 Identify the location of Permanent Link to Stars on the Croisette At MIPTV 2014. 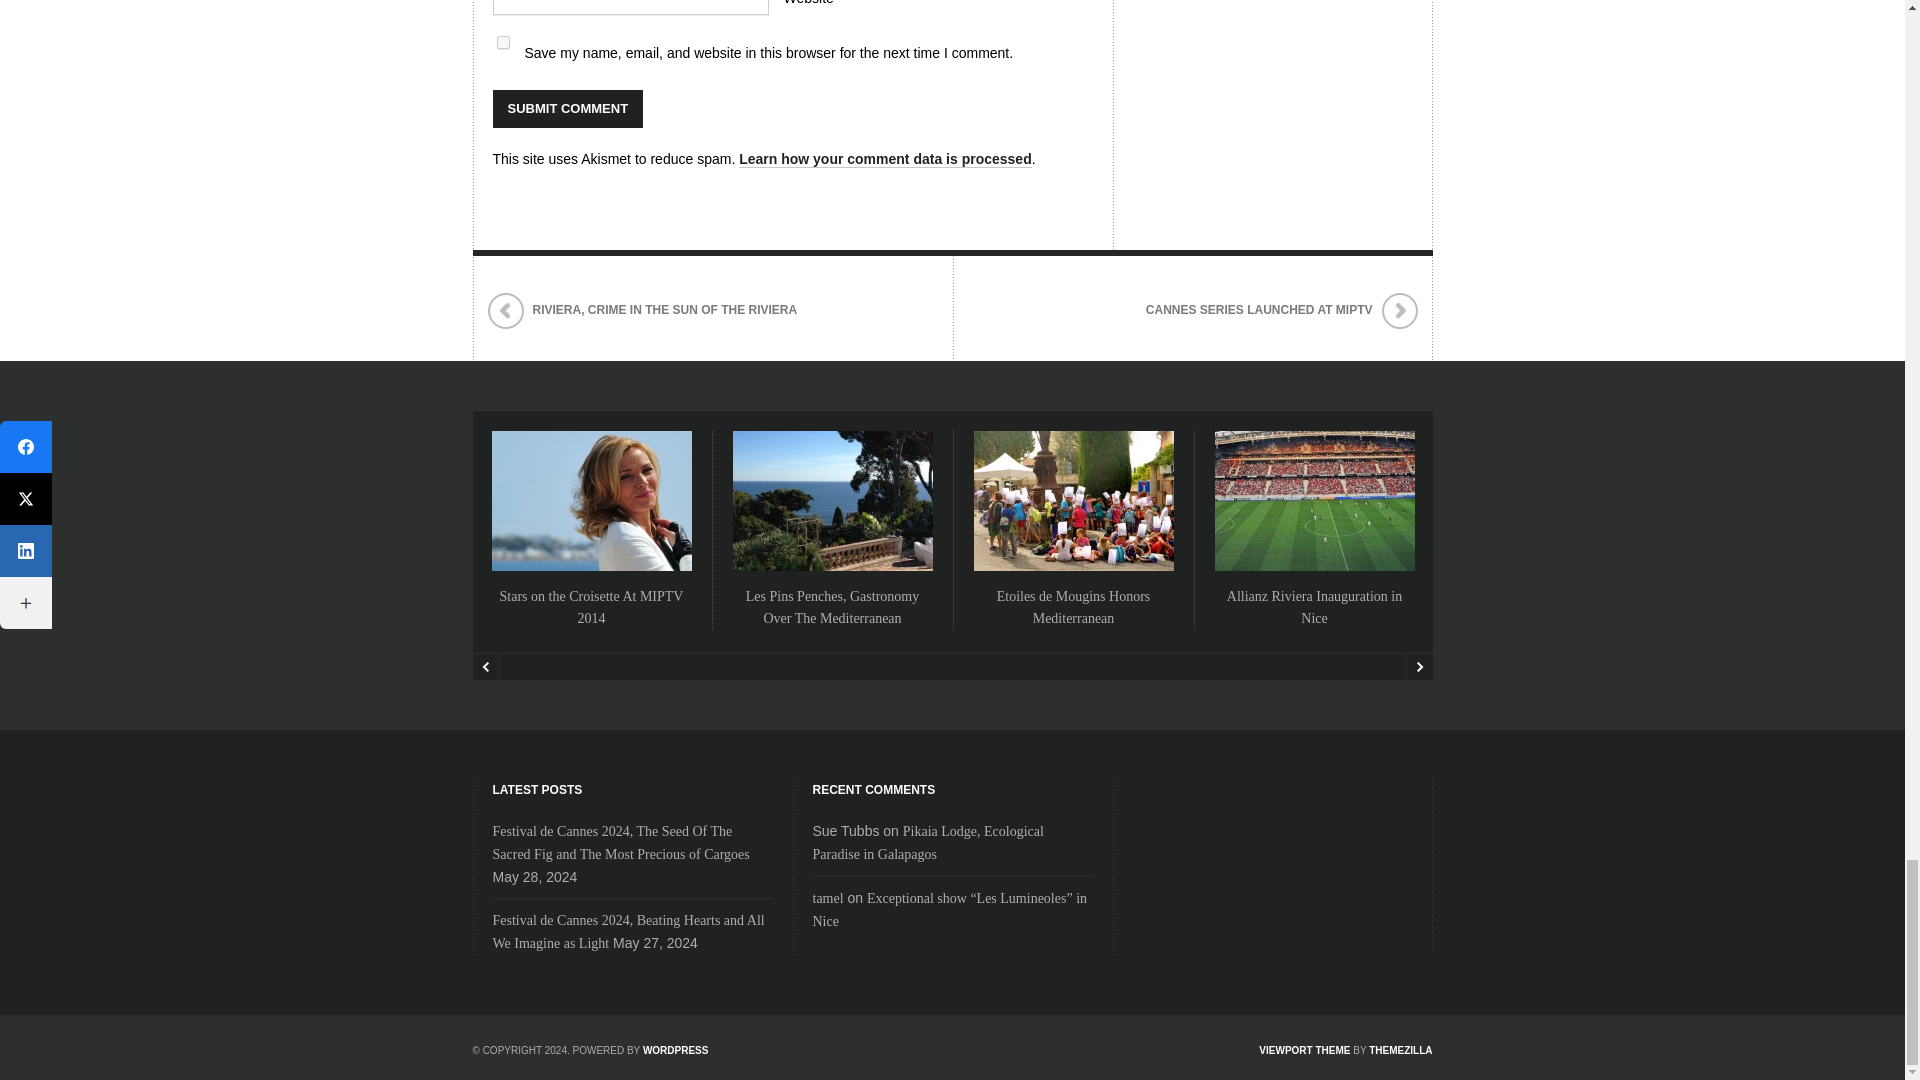
(591, 607).